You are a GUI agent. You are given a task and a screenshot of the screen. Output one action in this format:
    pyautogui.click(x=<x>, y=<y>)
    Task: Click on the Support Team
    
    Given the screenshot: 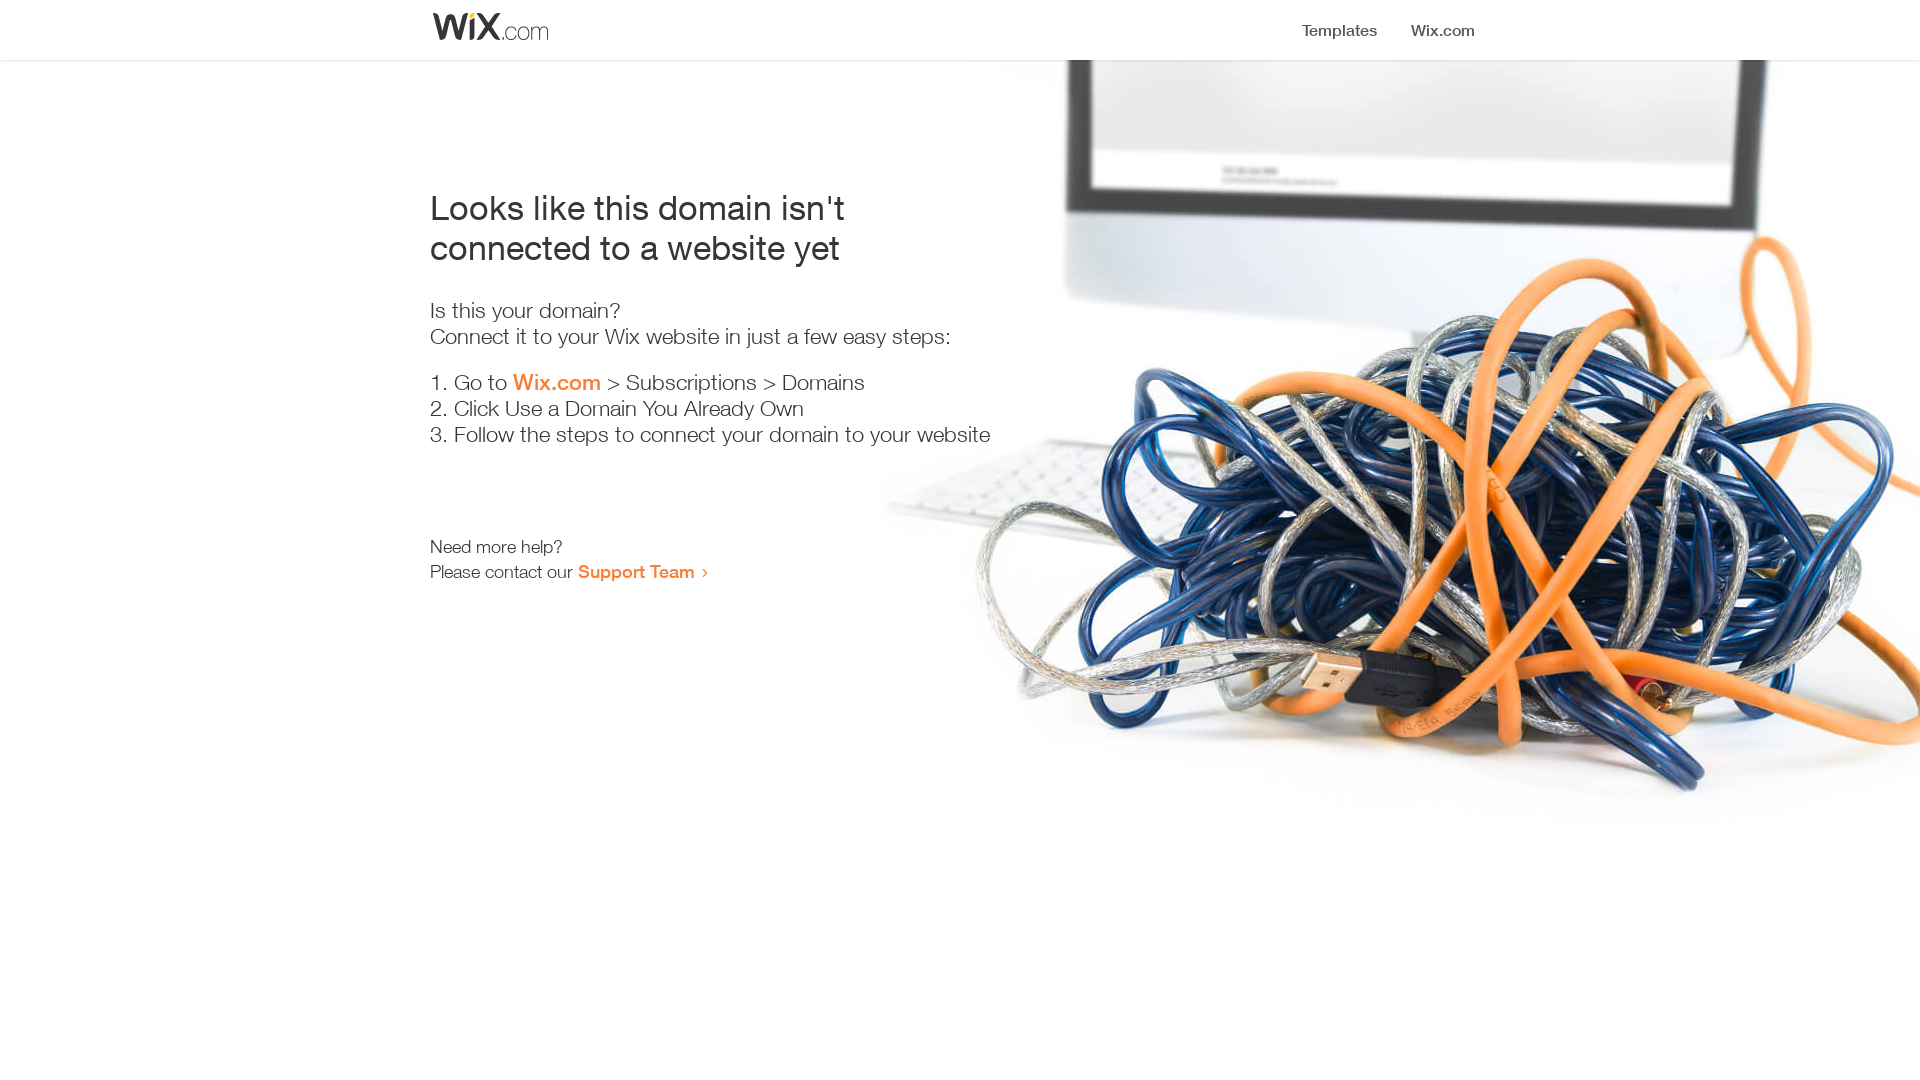 What is the action you would take?
    pyautogui.click(x=636, y=571)
    